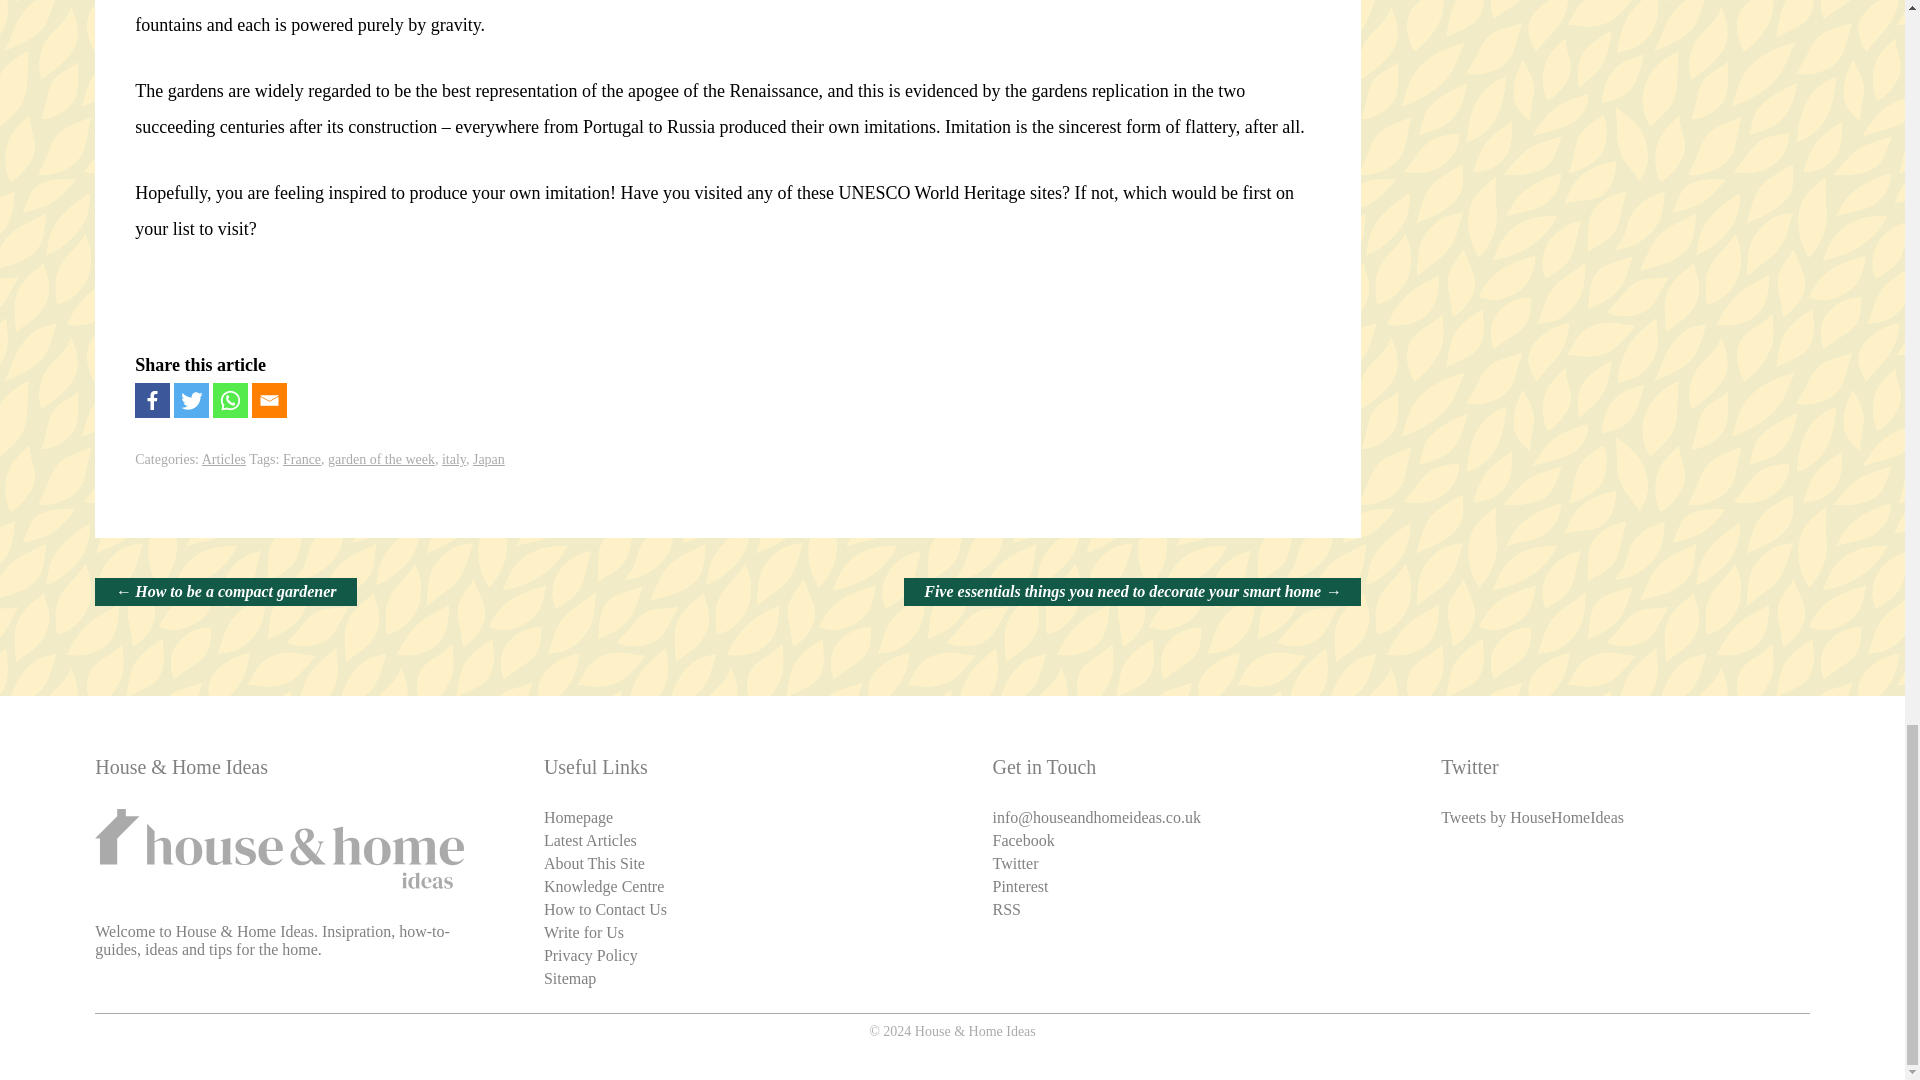  What do you see at coordinates (382, 459) in the screenshot?
I see `garden of the week` at bounding box center [382, 459].